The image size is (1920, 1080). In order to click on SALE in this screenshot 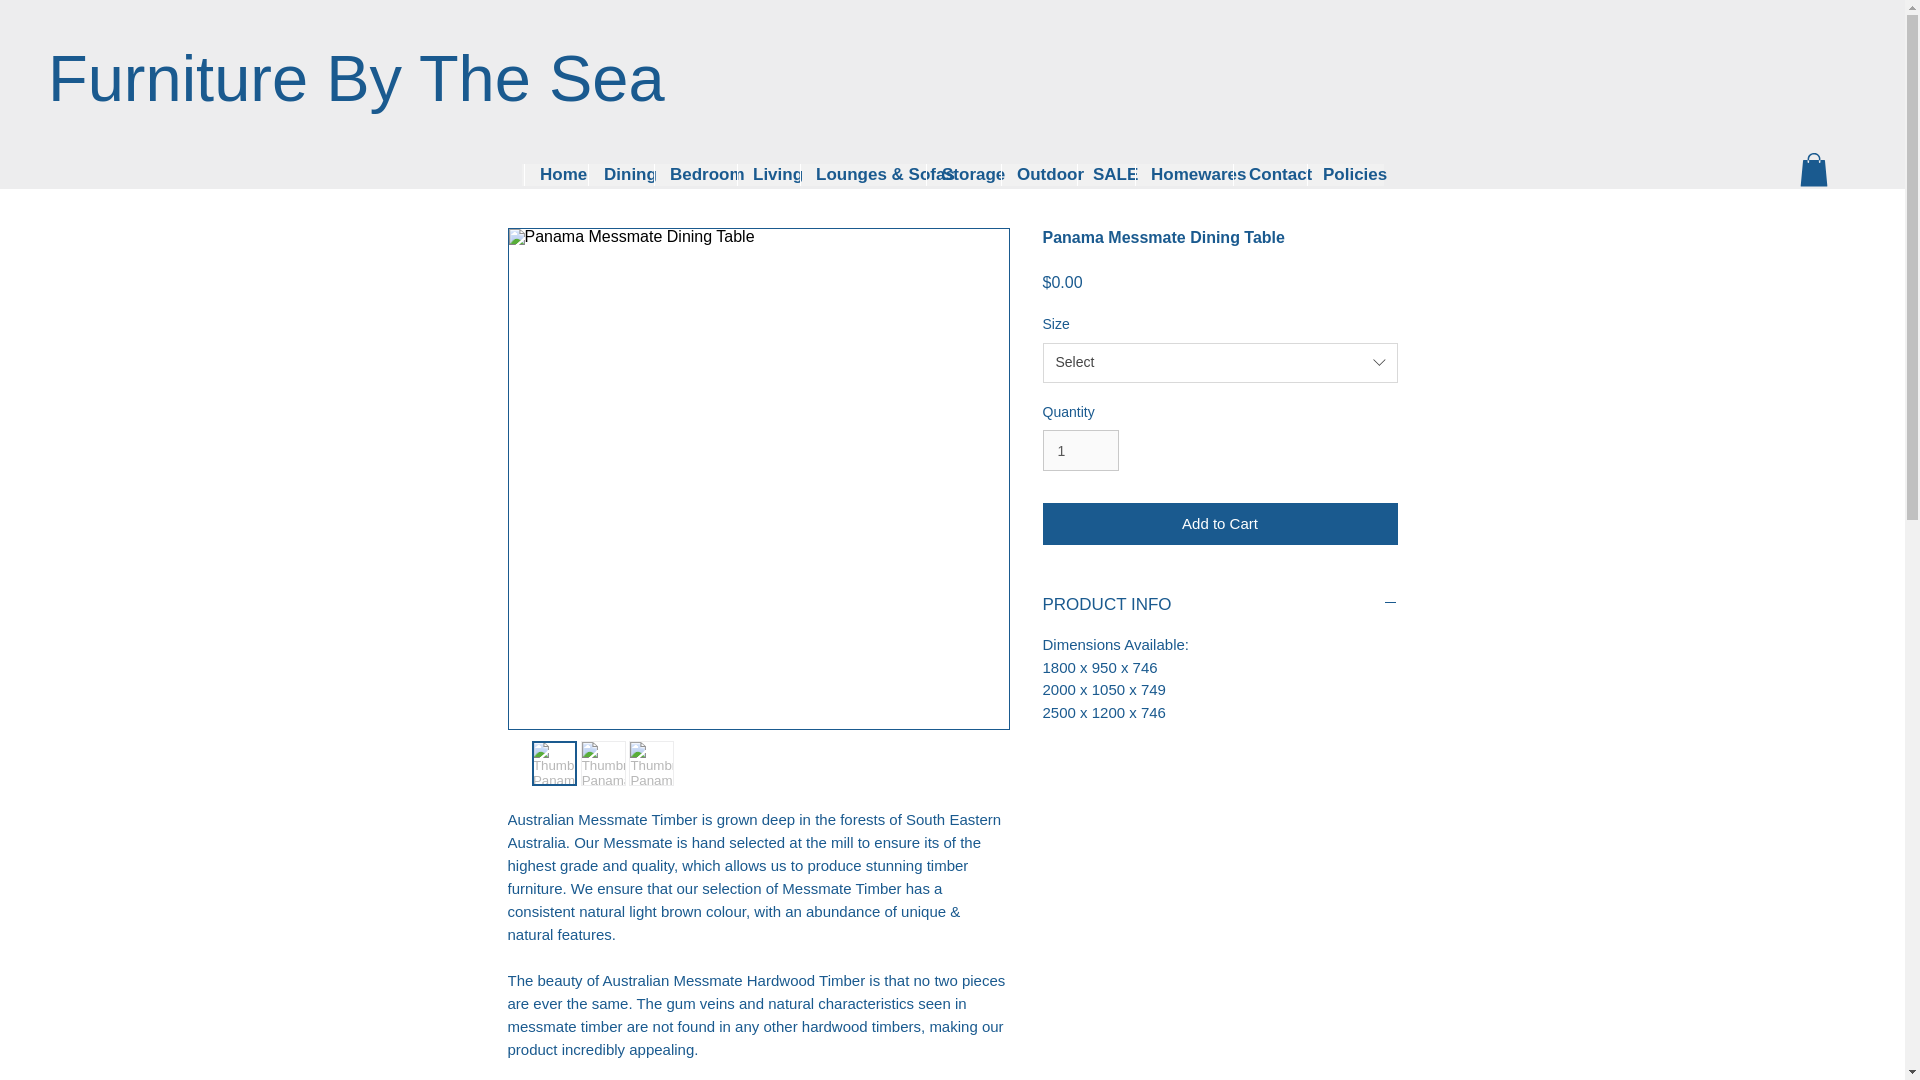, I will do `click(1106, 174)`.